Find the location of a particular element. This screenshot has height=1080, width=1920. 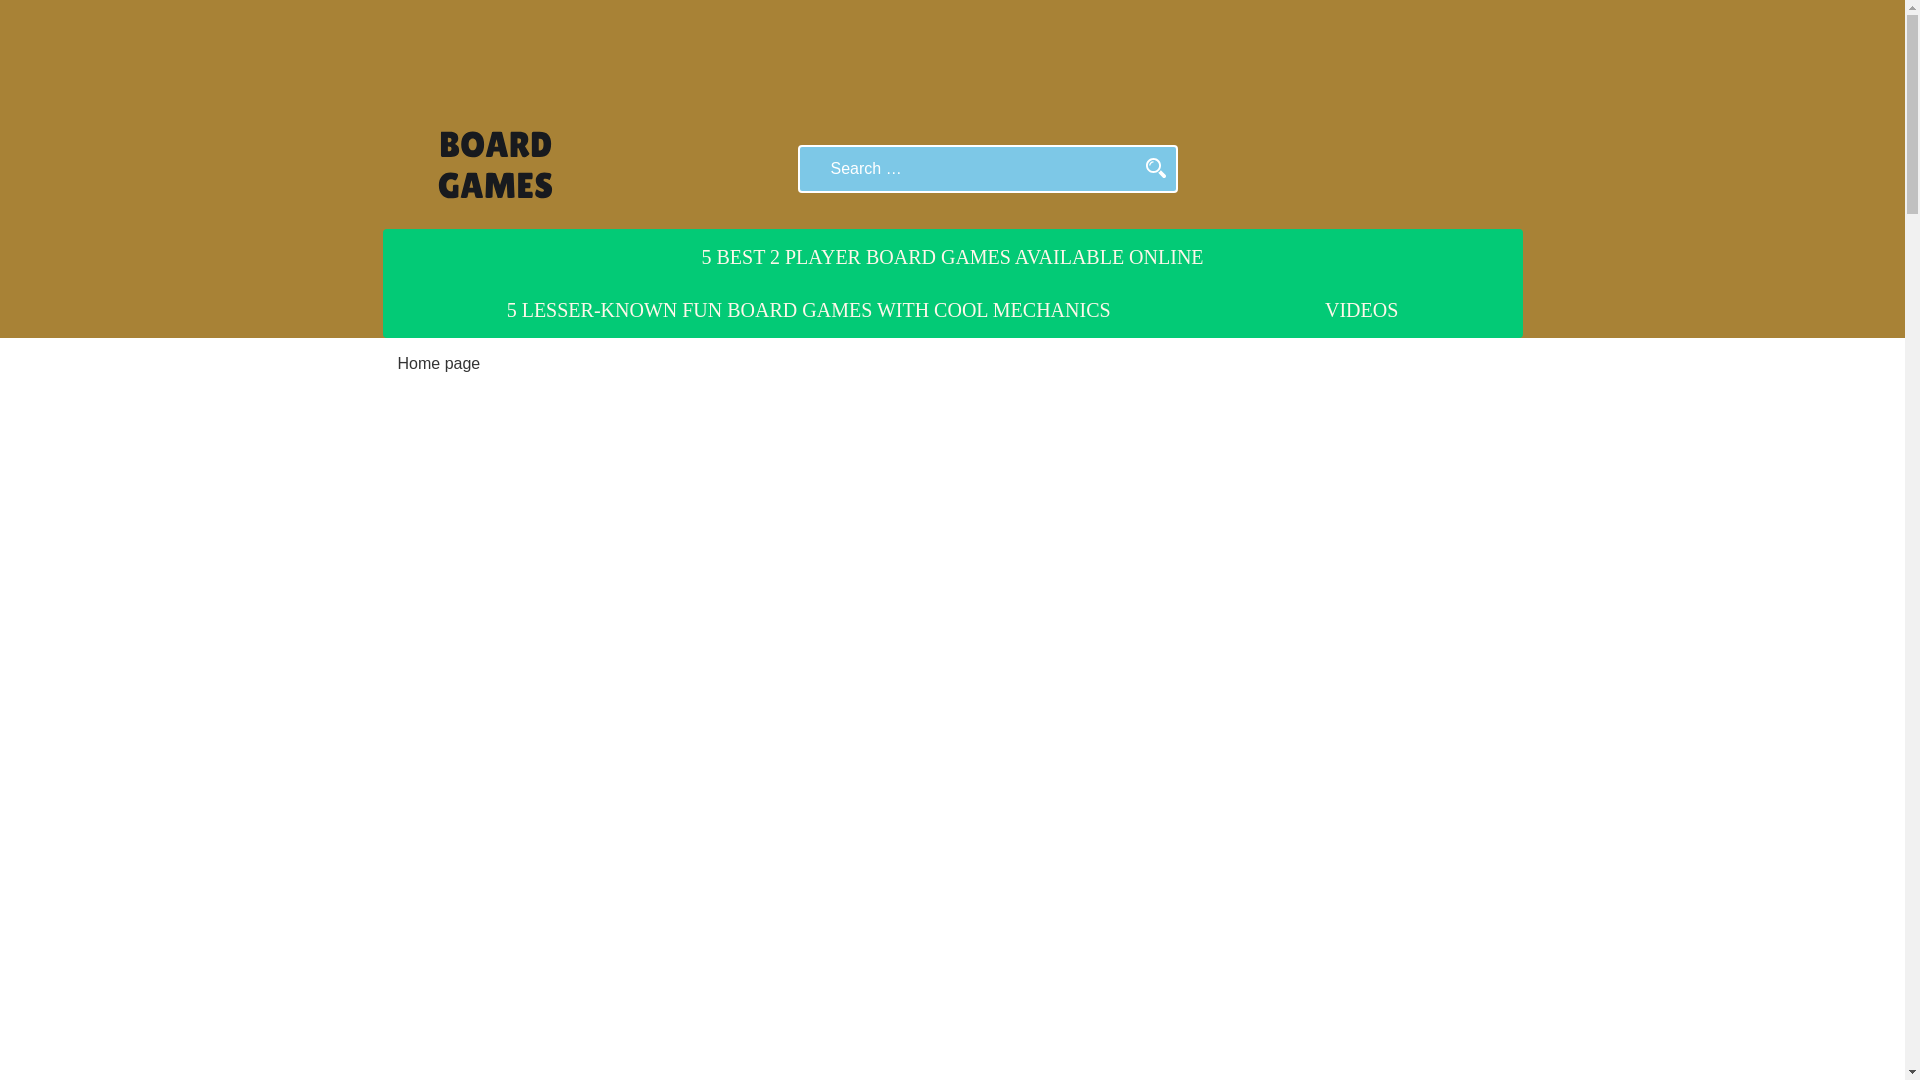

5 BEST 2 PLAYER BOARD GAMES AVAILABLE ONLINE is located at coordinates (951, 256).